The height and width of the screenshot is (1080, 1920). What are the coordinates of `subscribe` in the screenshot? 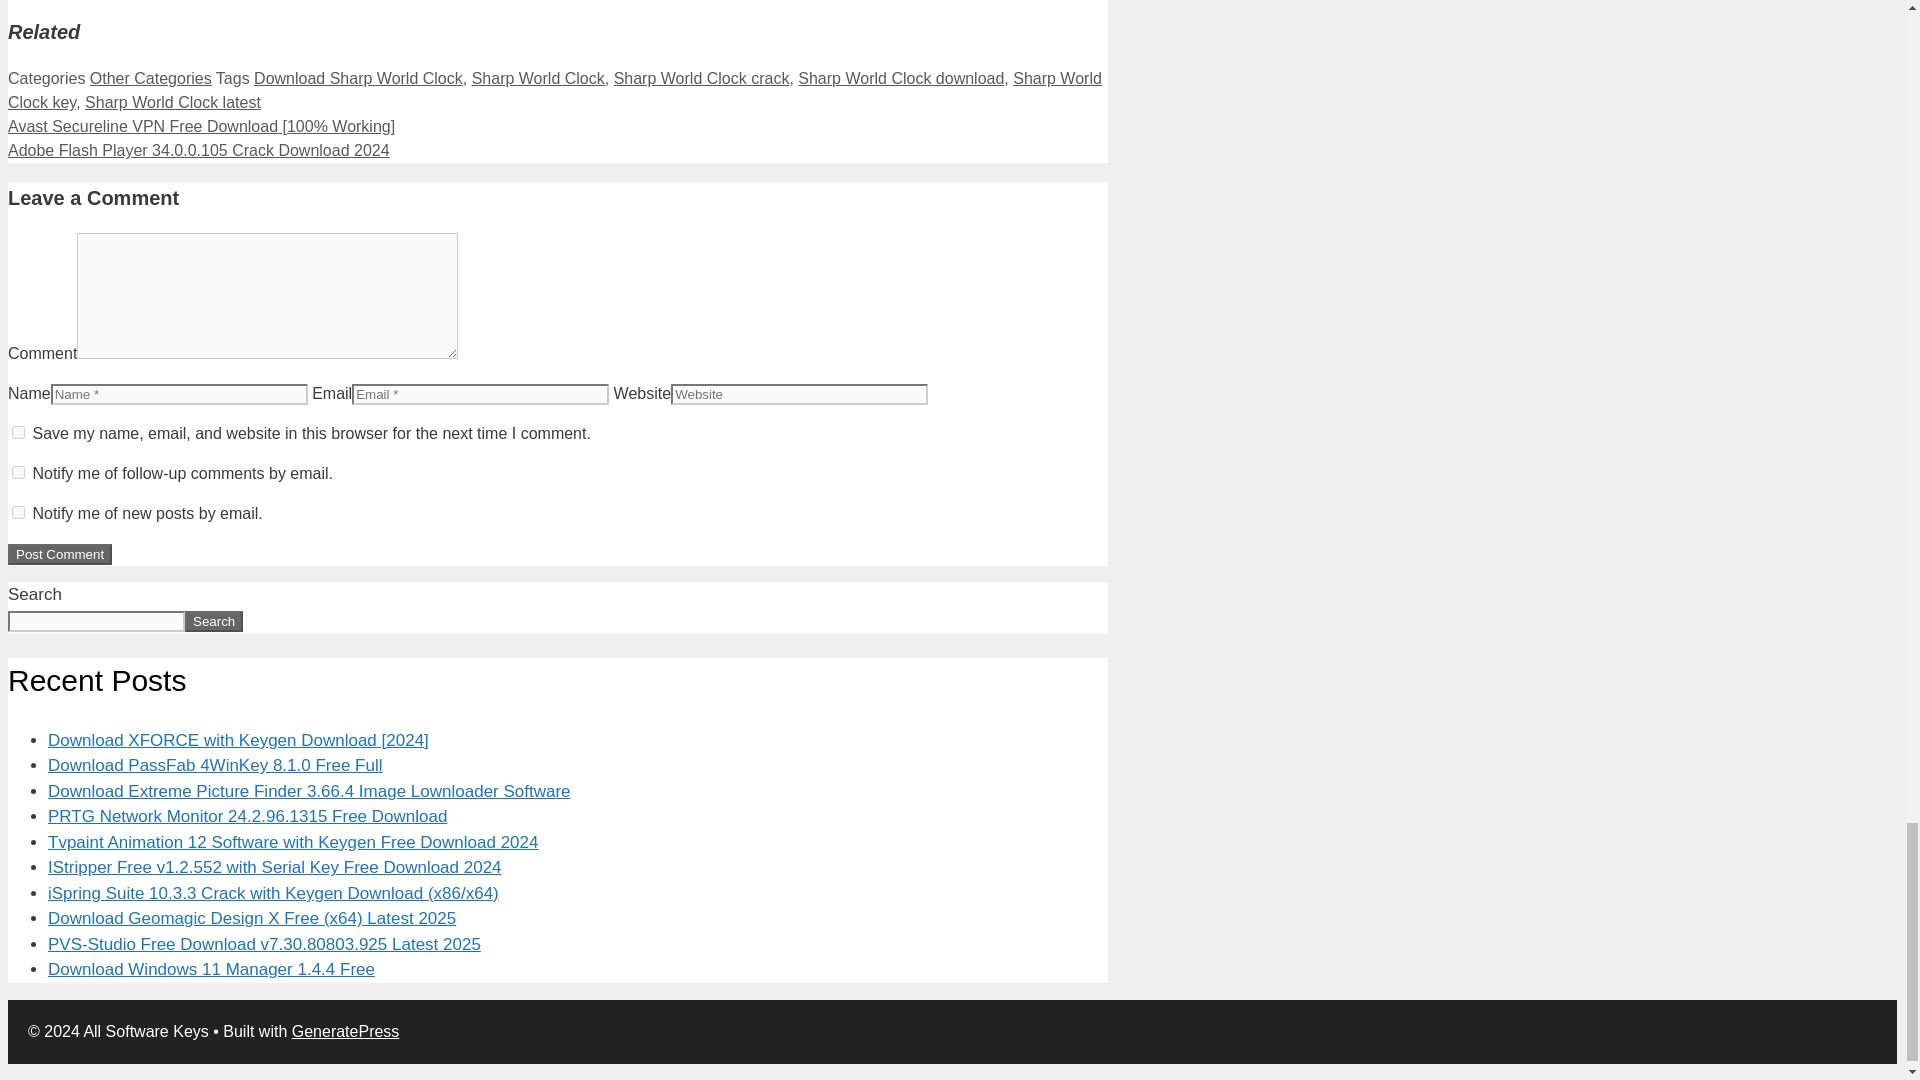 It's located at (18, 472).